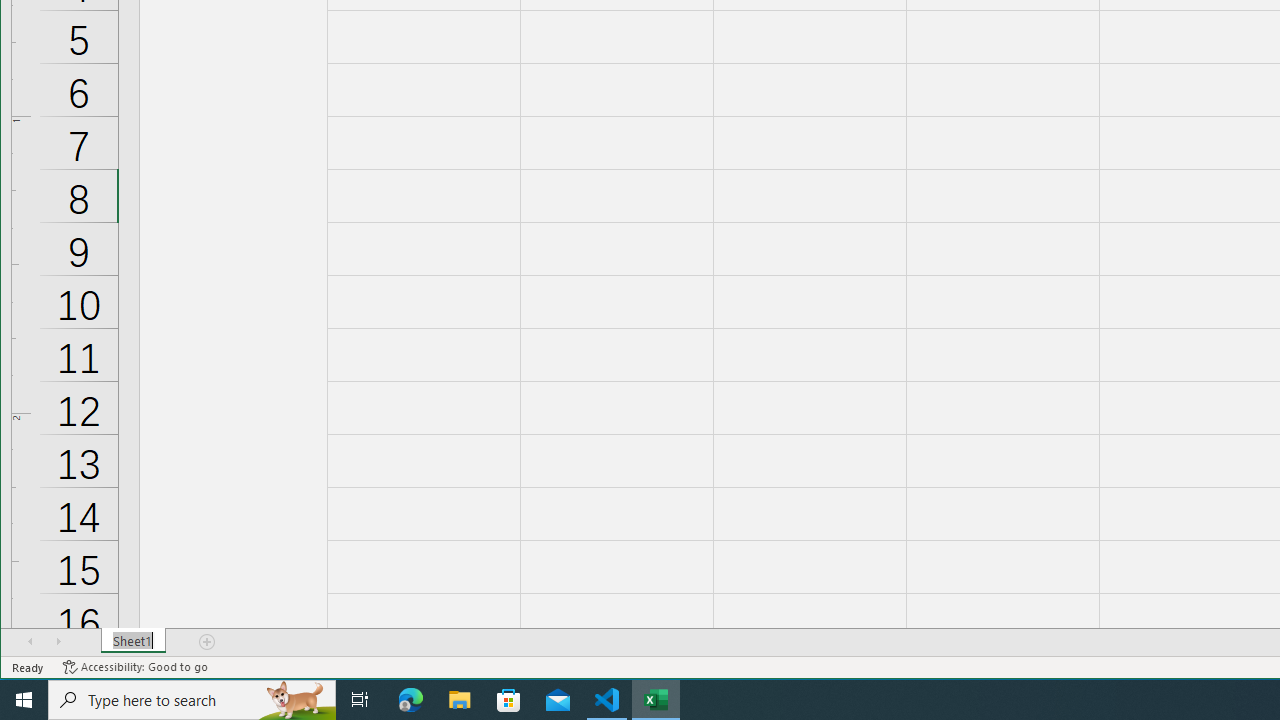 The width and height of the screenshot is (1280, 720). Describe the element at coordinates (411, 700) in the screenshot. I see `Microsoft Edge` at that location.